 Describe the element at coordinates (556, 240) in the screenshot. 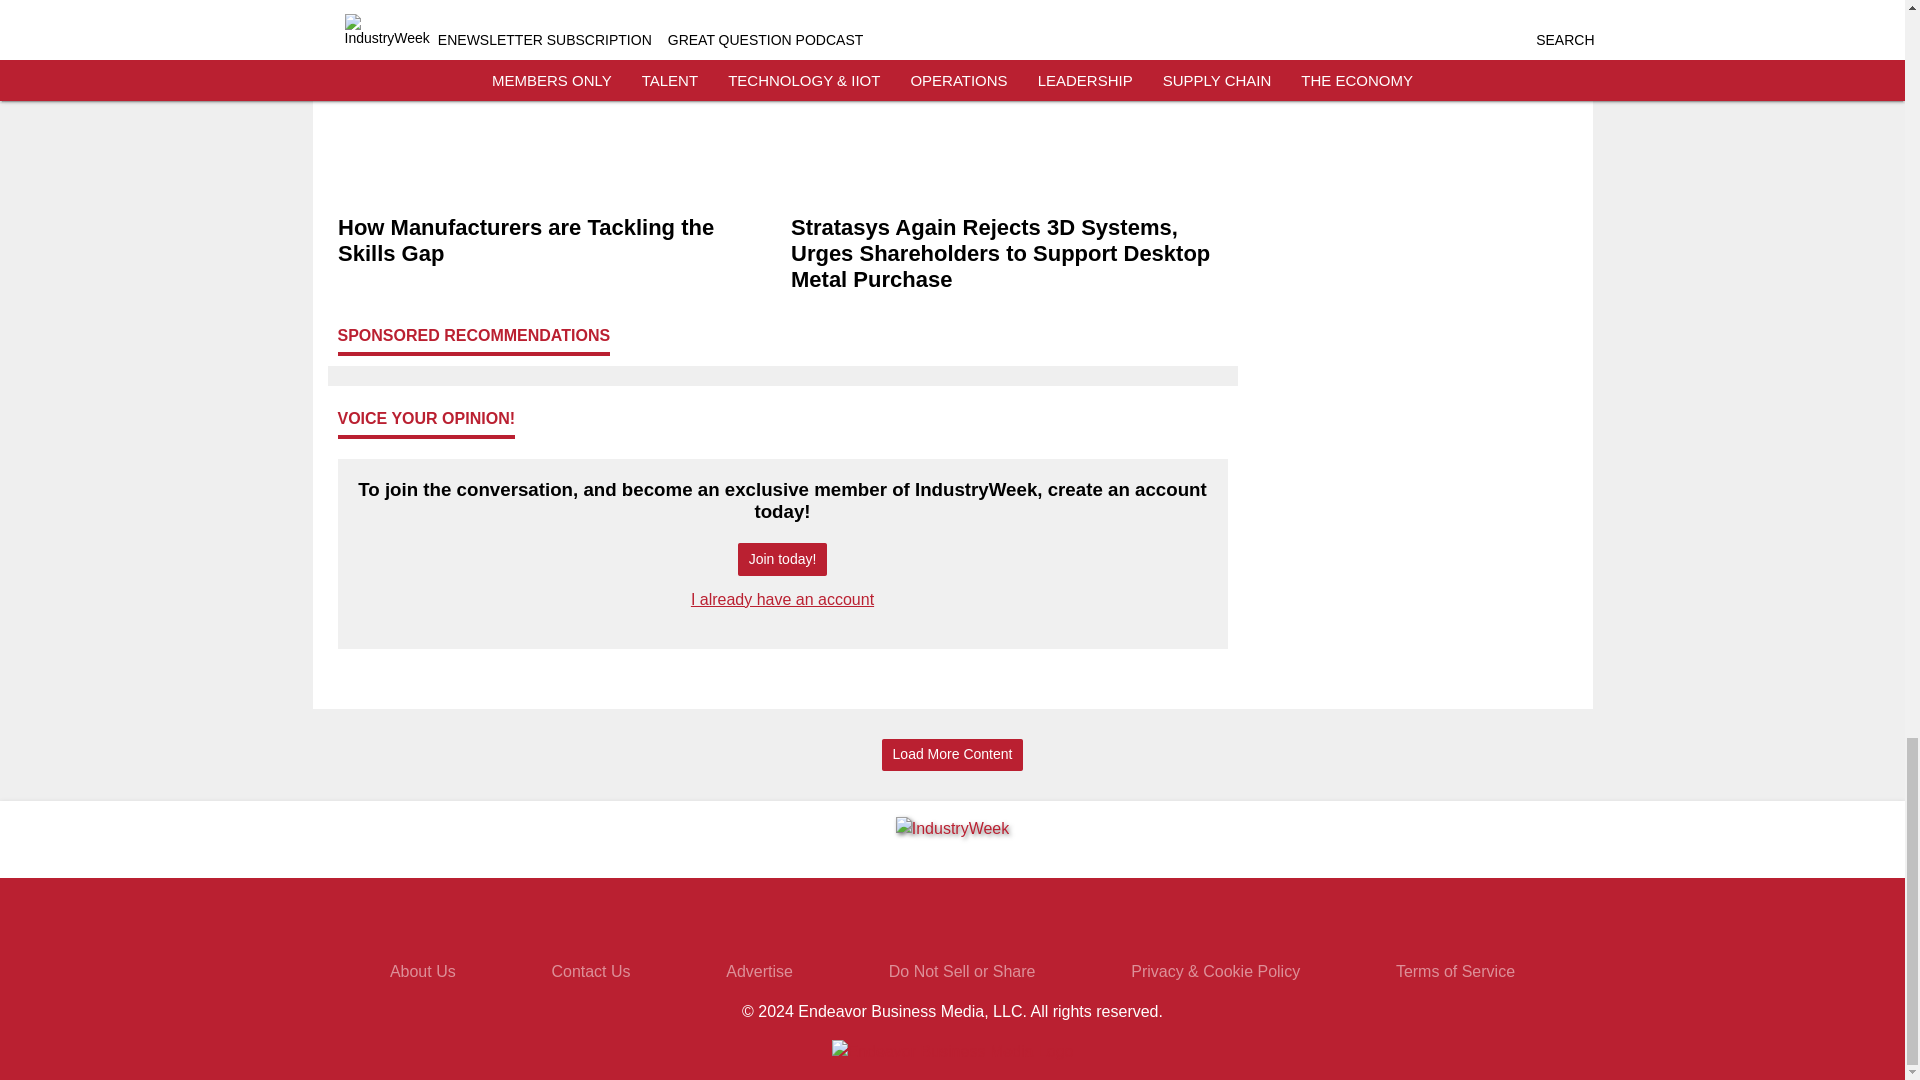

I see `How Manufacturers are Tackling the Skills Gap` at that location.